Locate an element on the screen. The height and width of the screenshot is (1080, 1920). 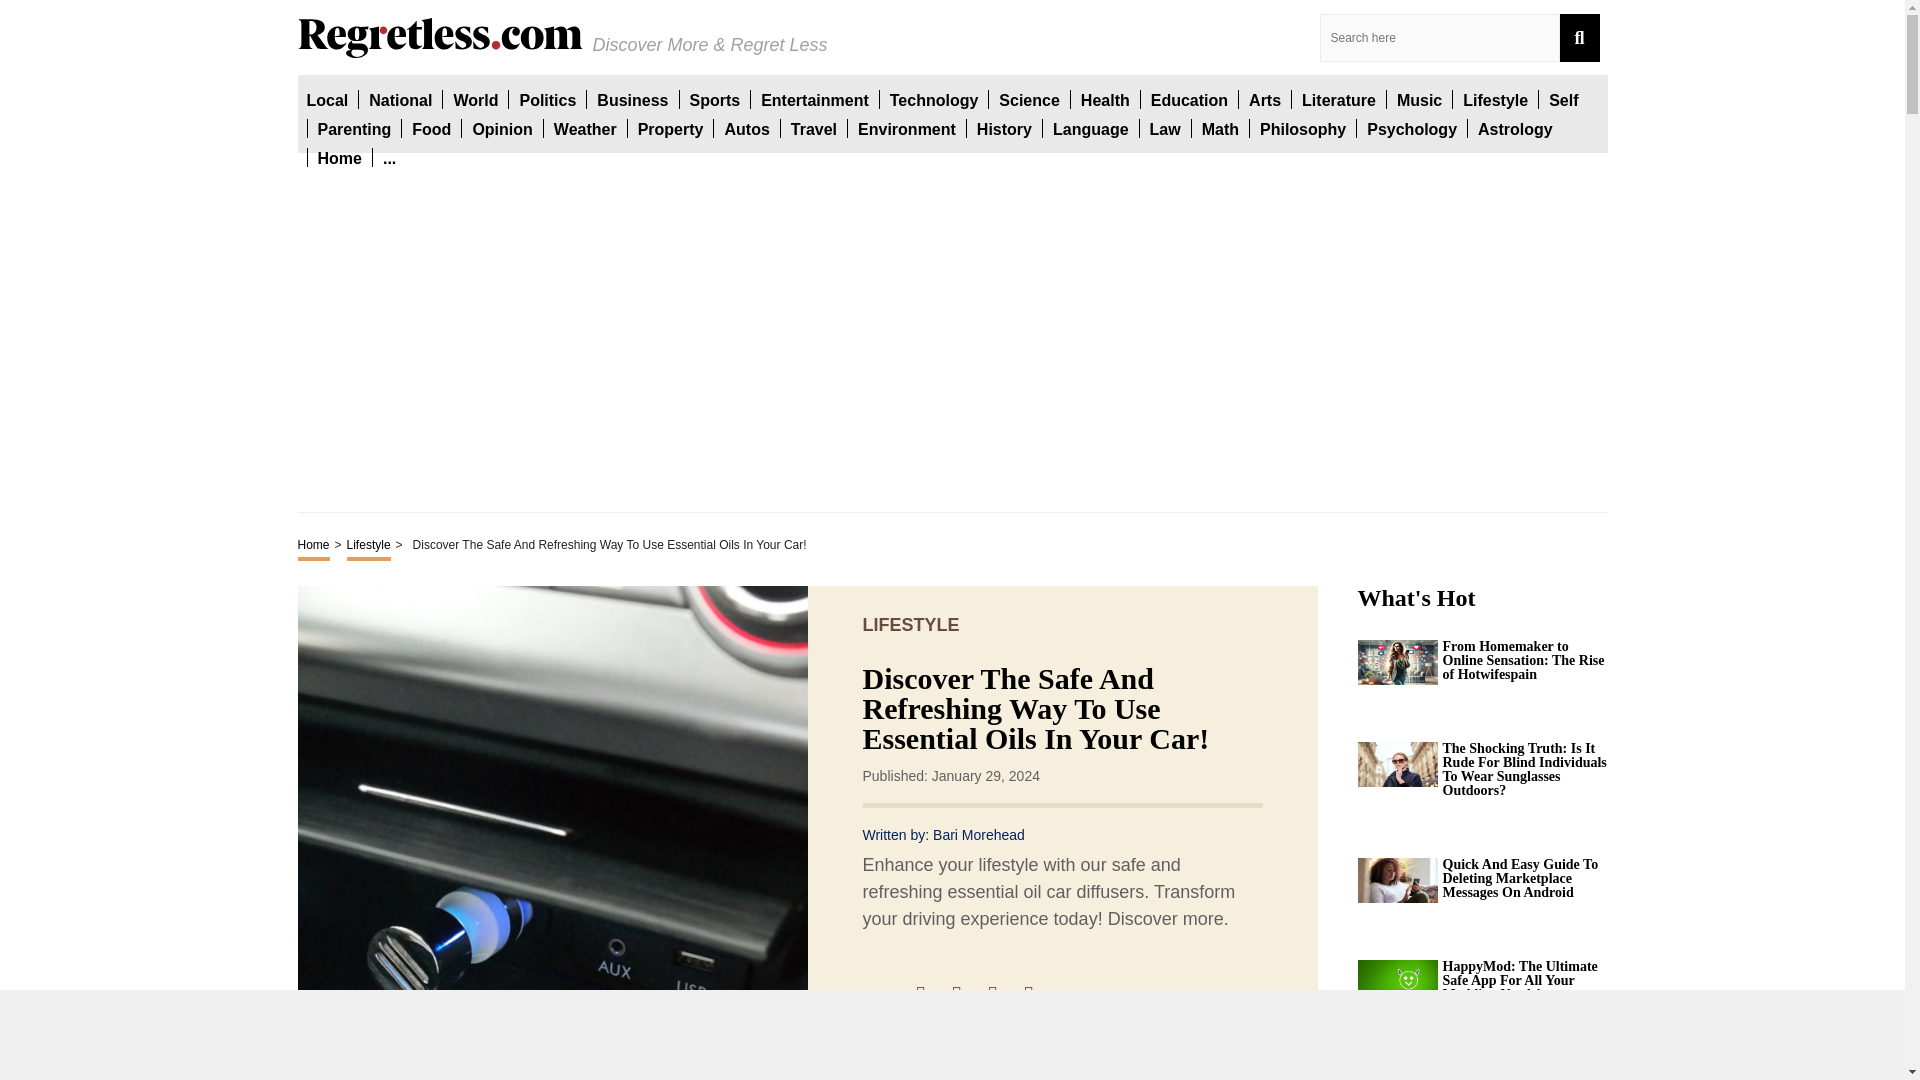
National is located at coordinates (400, 99).